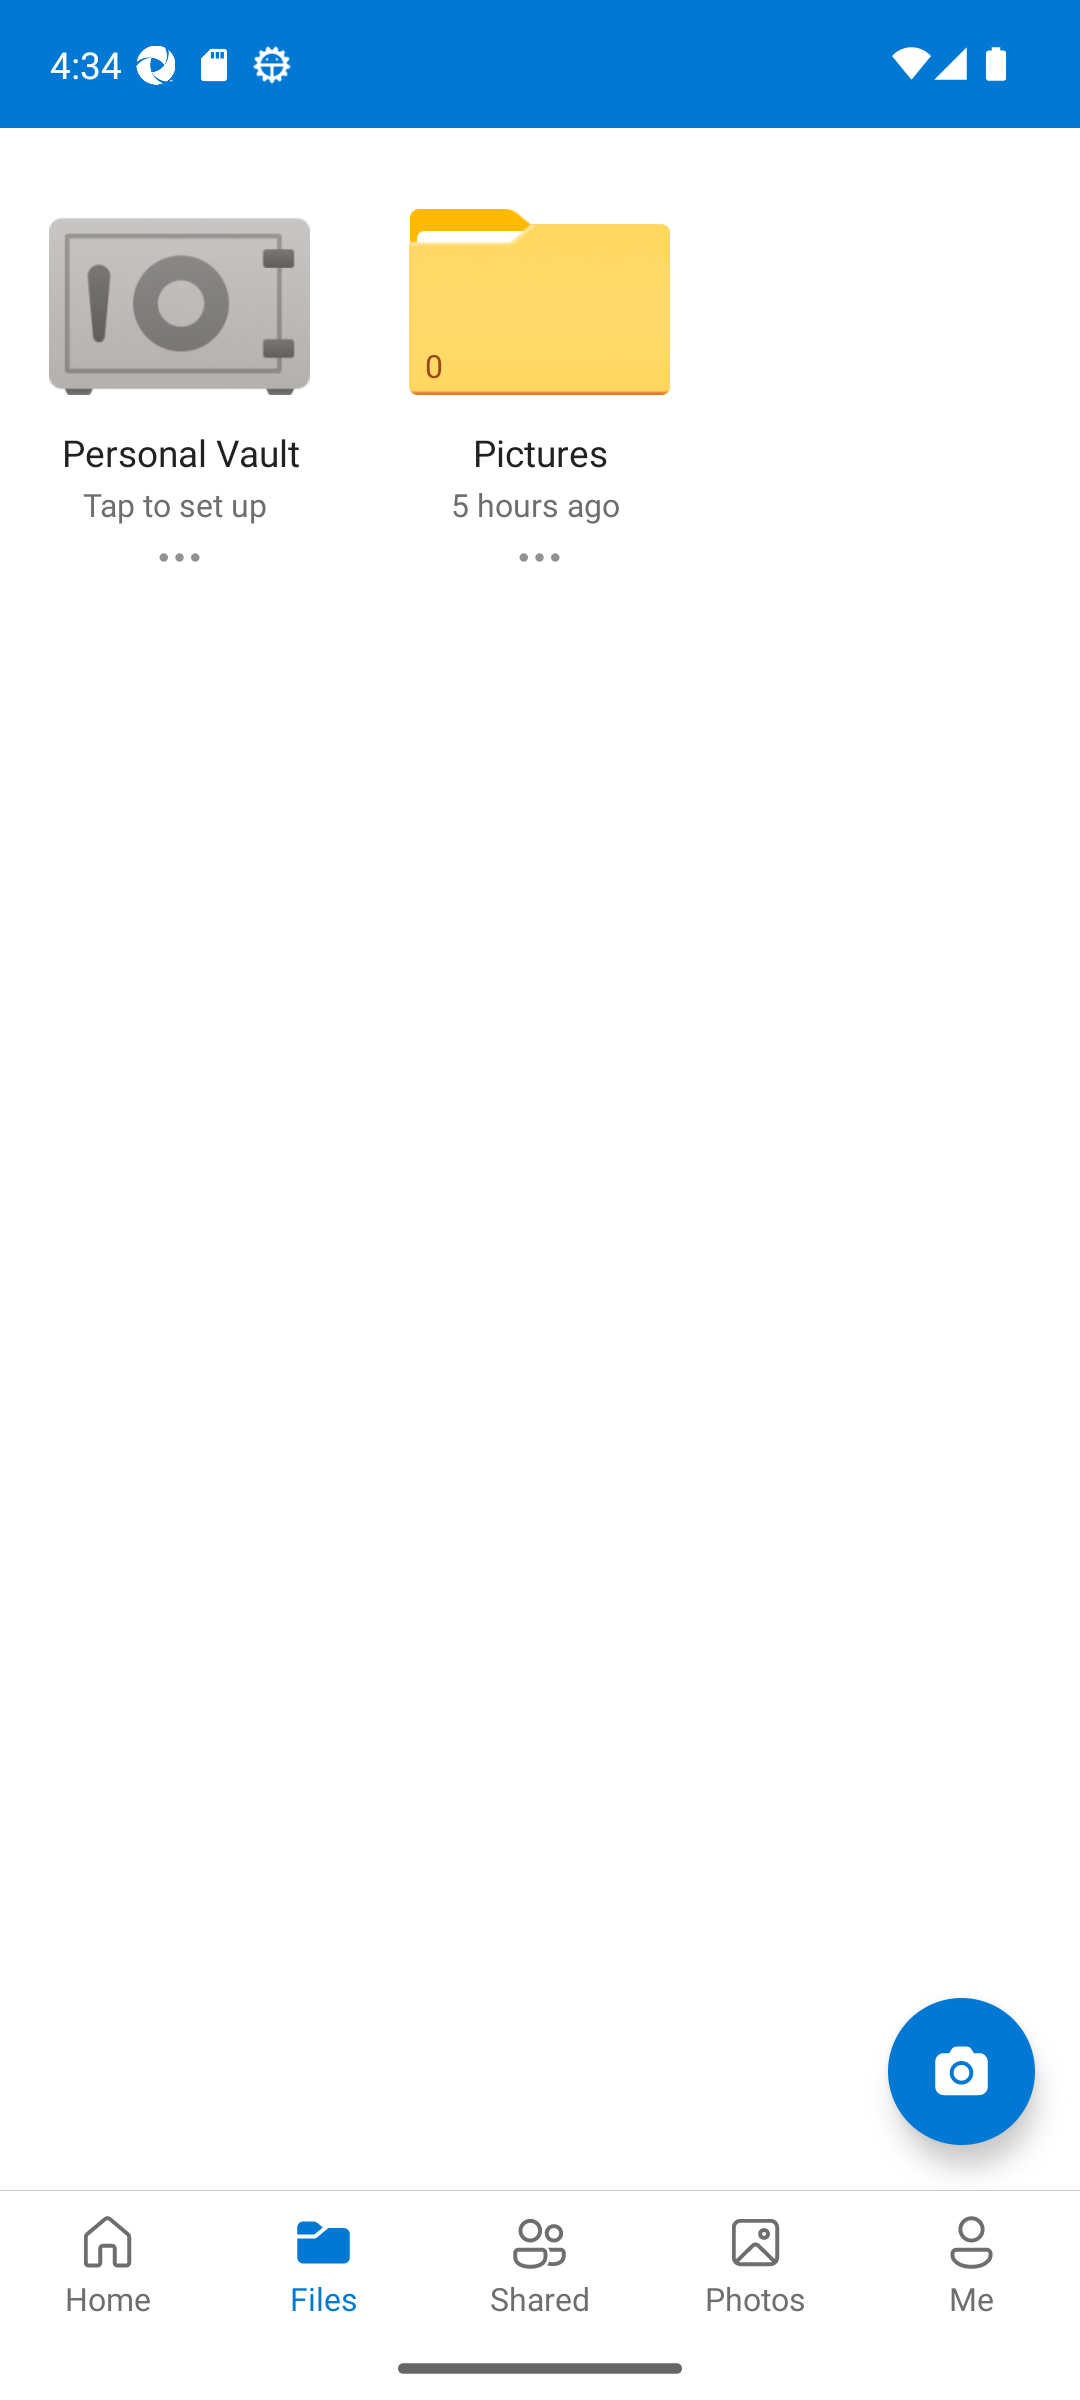 This screenshot has height=2400, width=1080. I want to click on Shared pivot Shared, so click(540, 2262).